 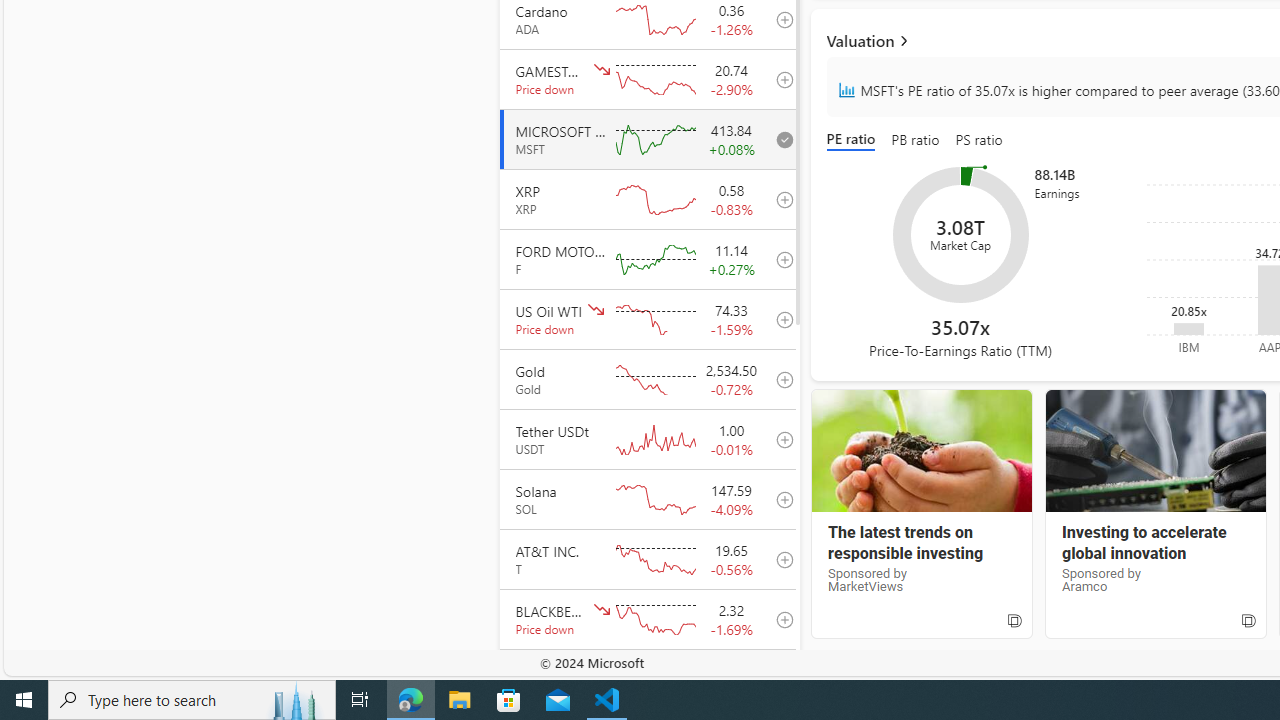 I want to click on Class: recharts-surface, so click(x=960, y=234).